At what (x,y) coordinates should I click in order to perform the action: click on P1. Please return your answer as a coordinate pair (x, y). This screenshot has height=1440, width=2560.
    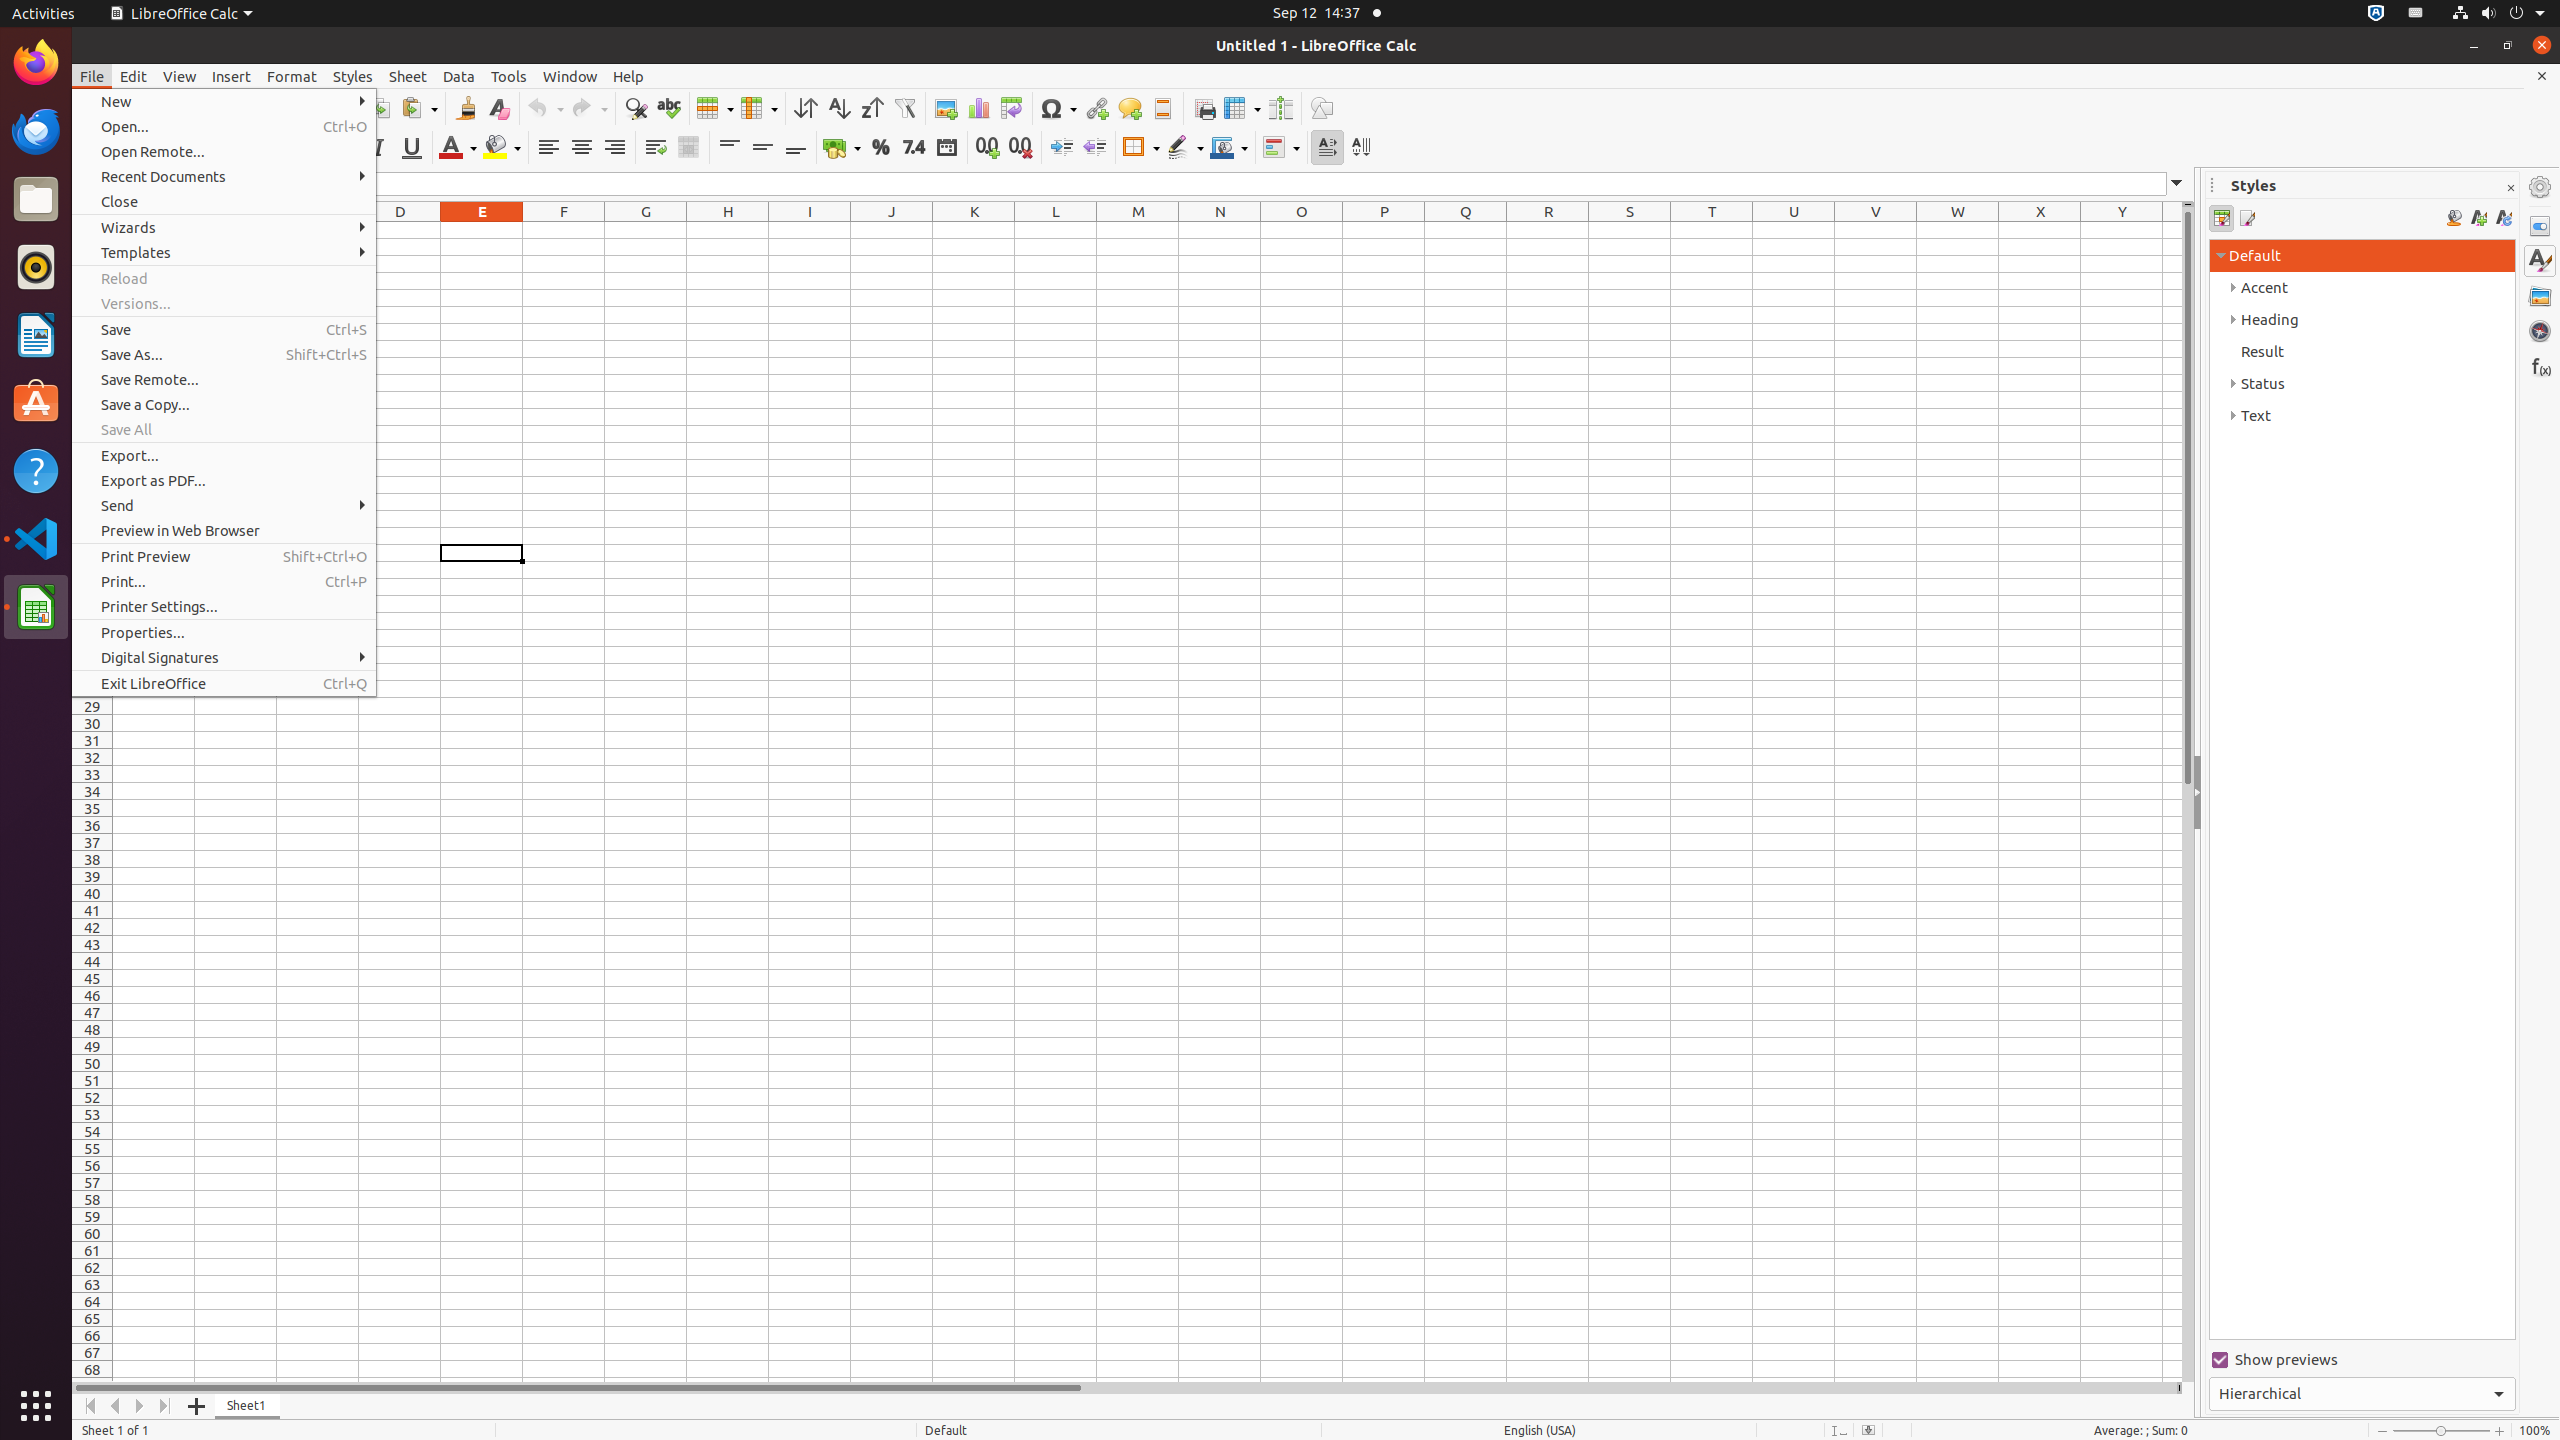
    Looking at the image, I should click on (1384, 230).